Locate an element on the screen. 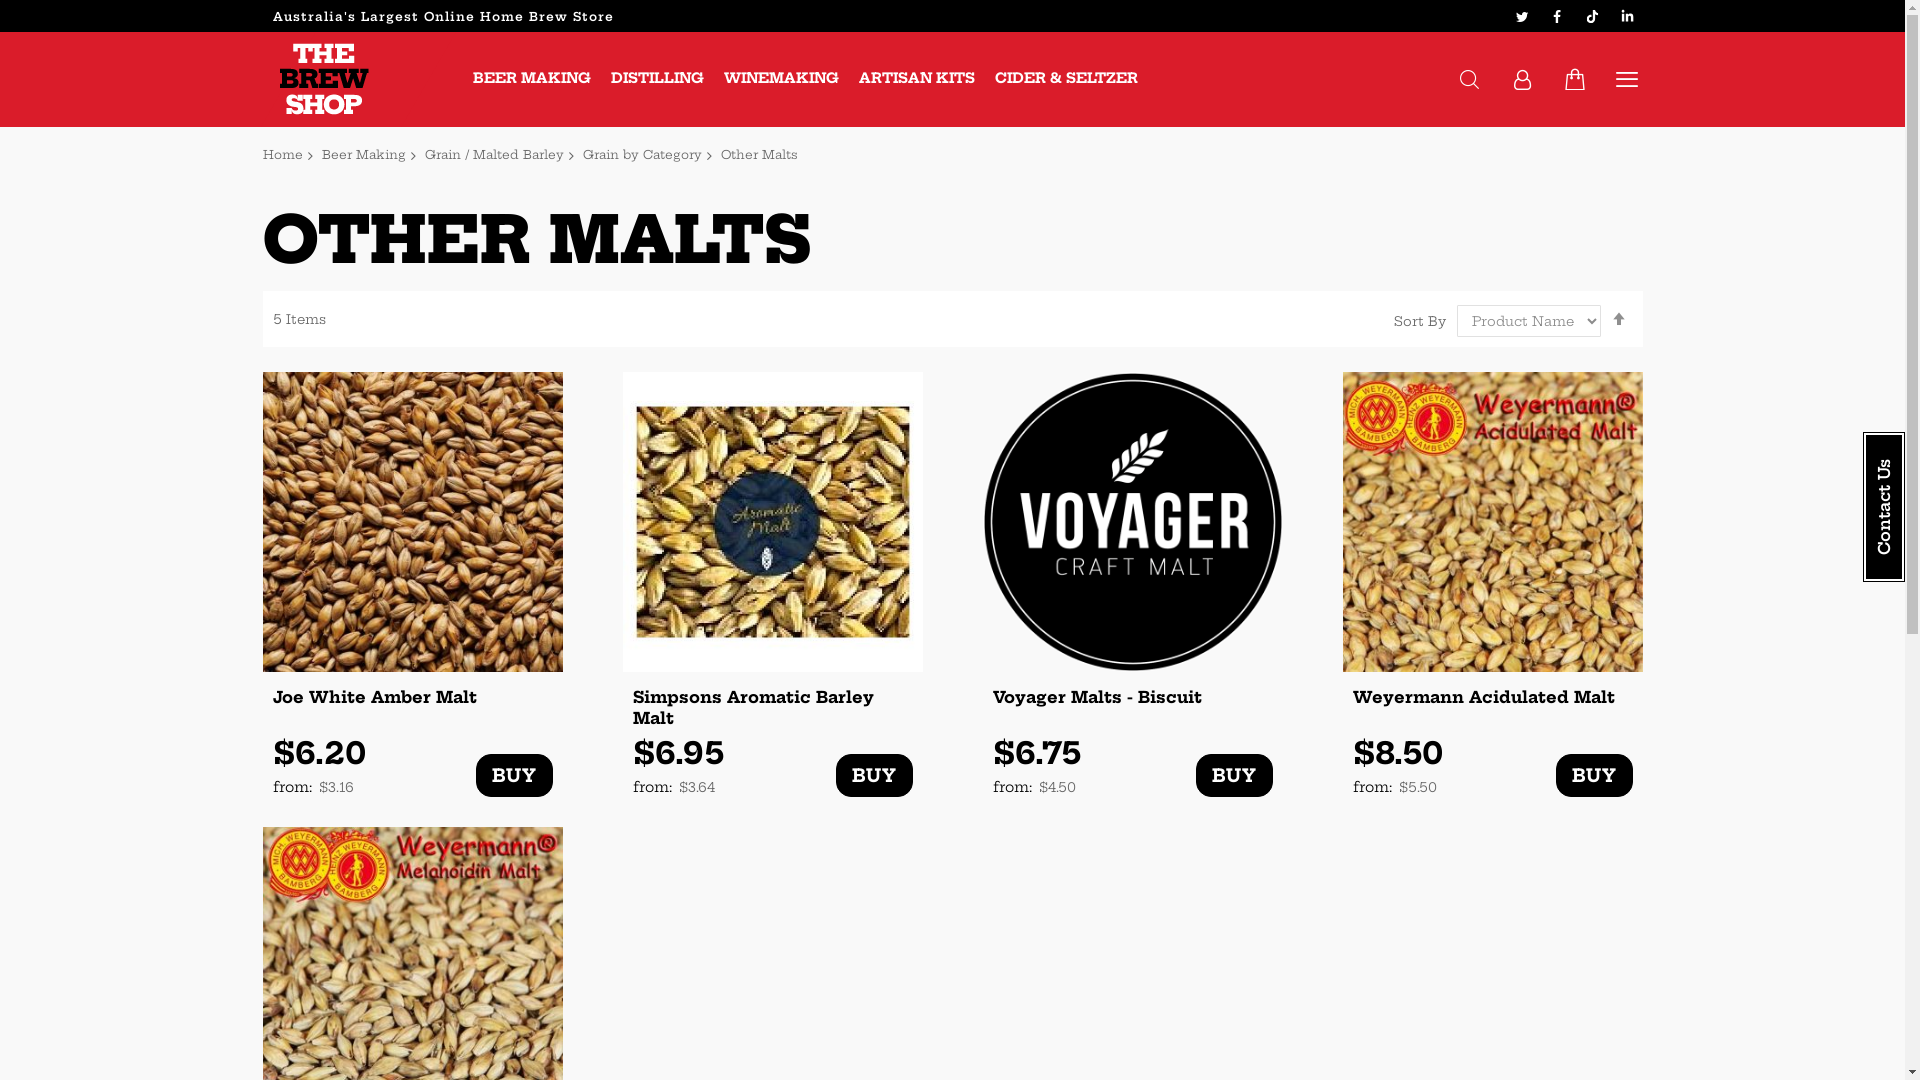 This screenshot has height=1080, width=1920. BUY is located at coordinates (1594, 776).